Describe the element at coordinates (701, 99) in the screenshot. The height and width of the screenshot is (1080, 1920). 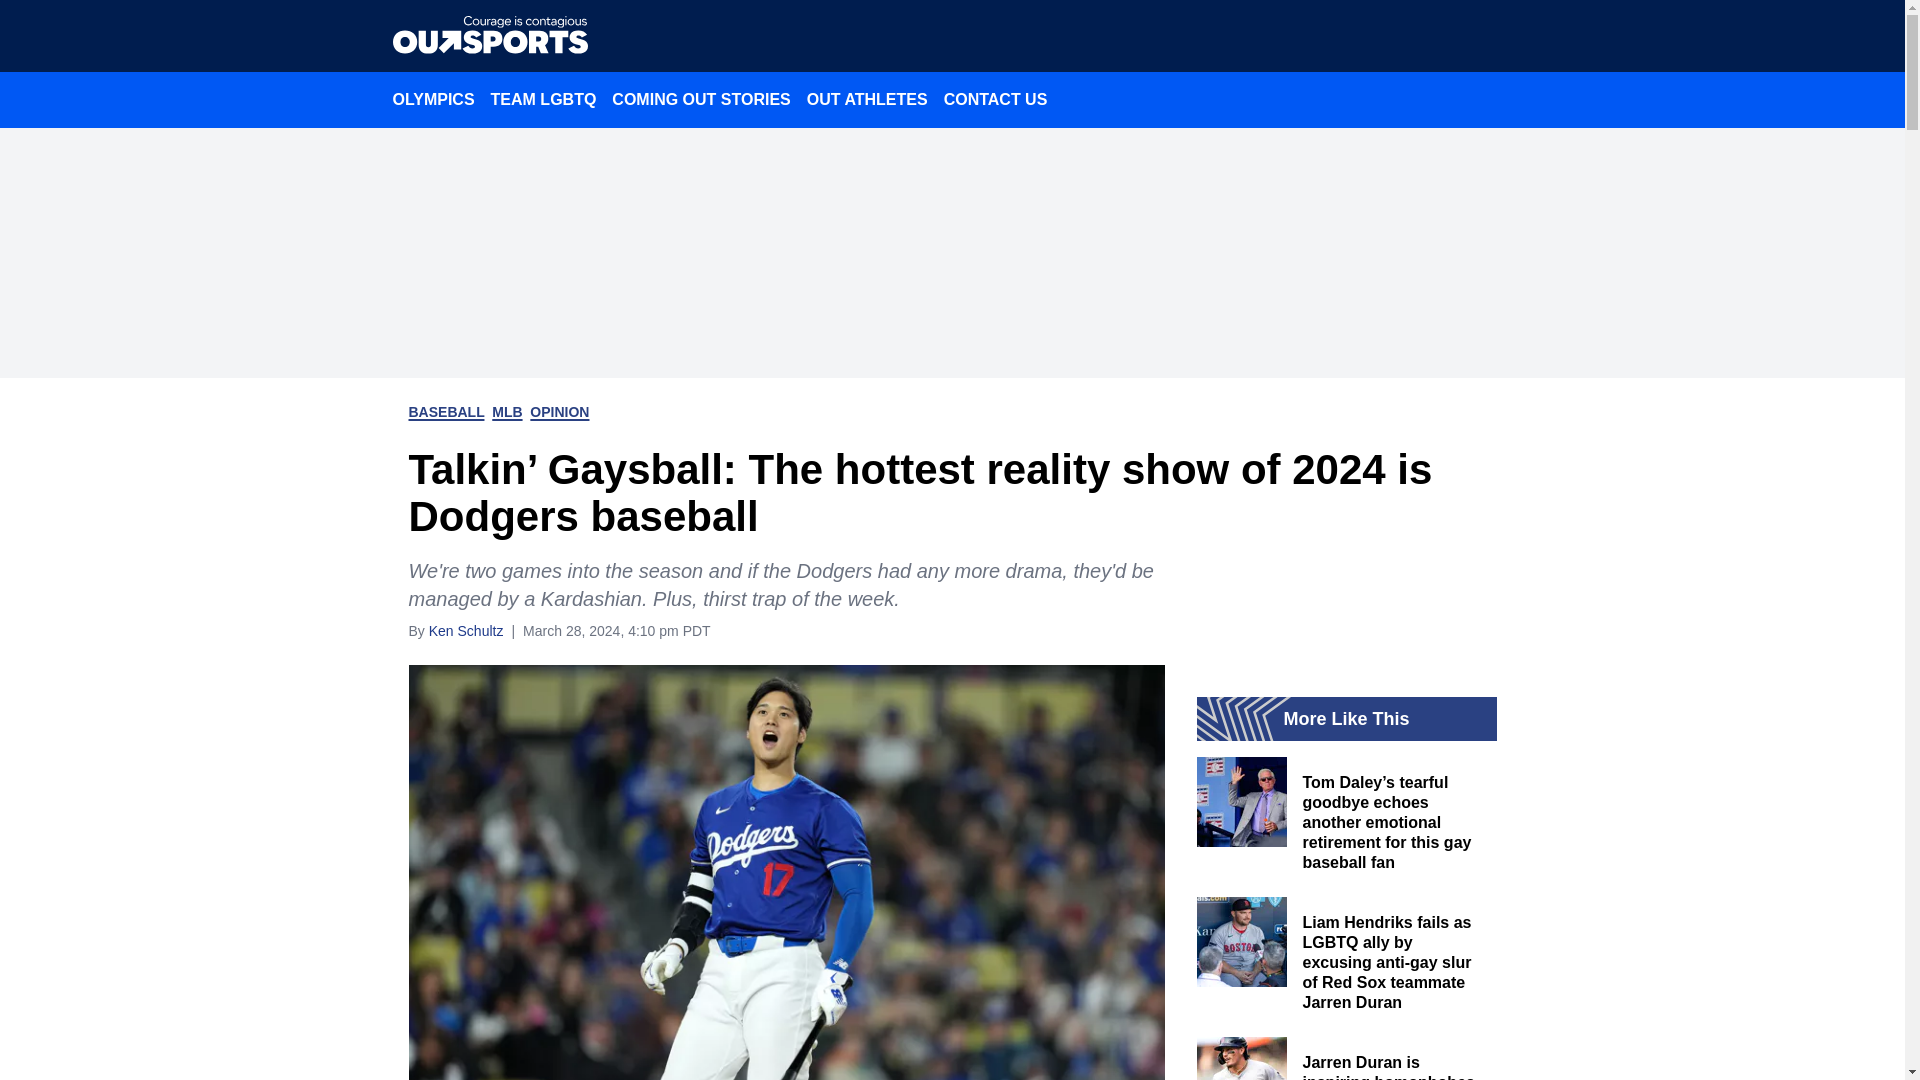
I see `COMING OUT STORIES` at that location.